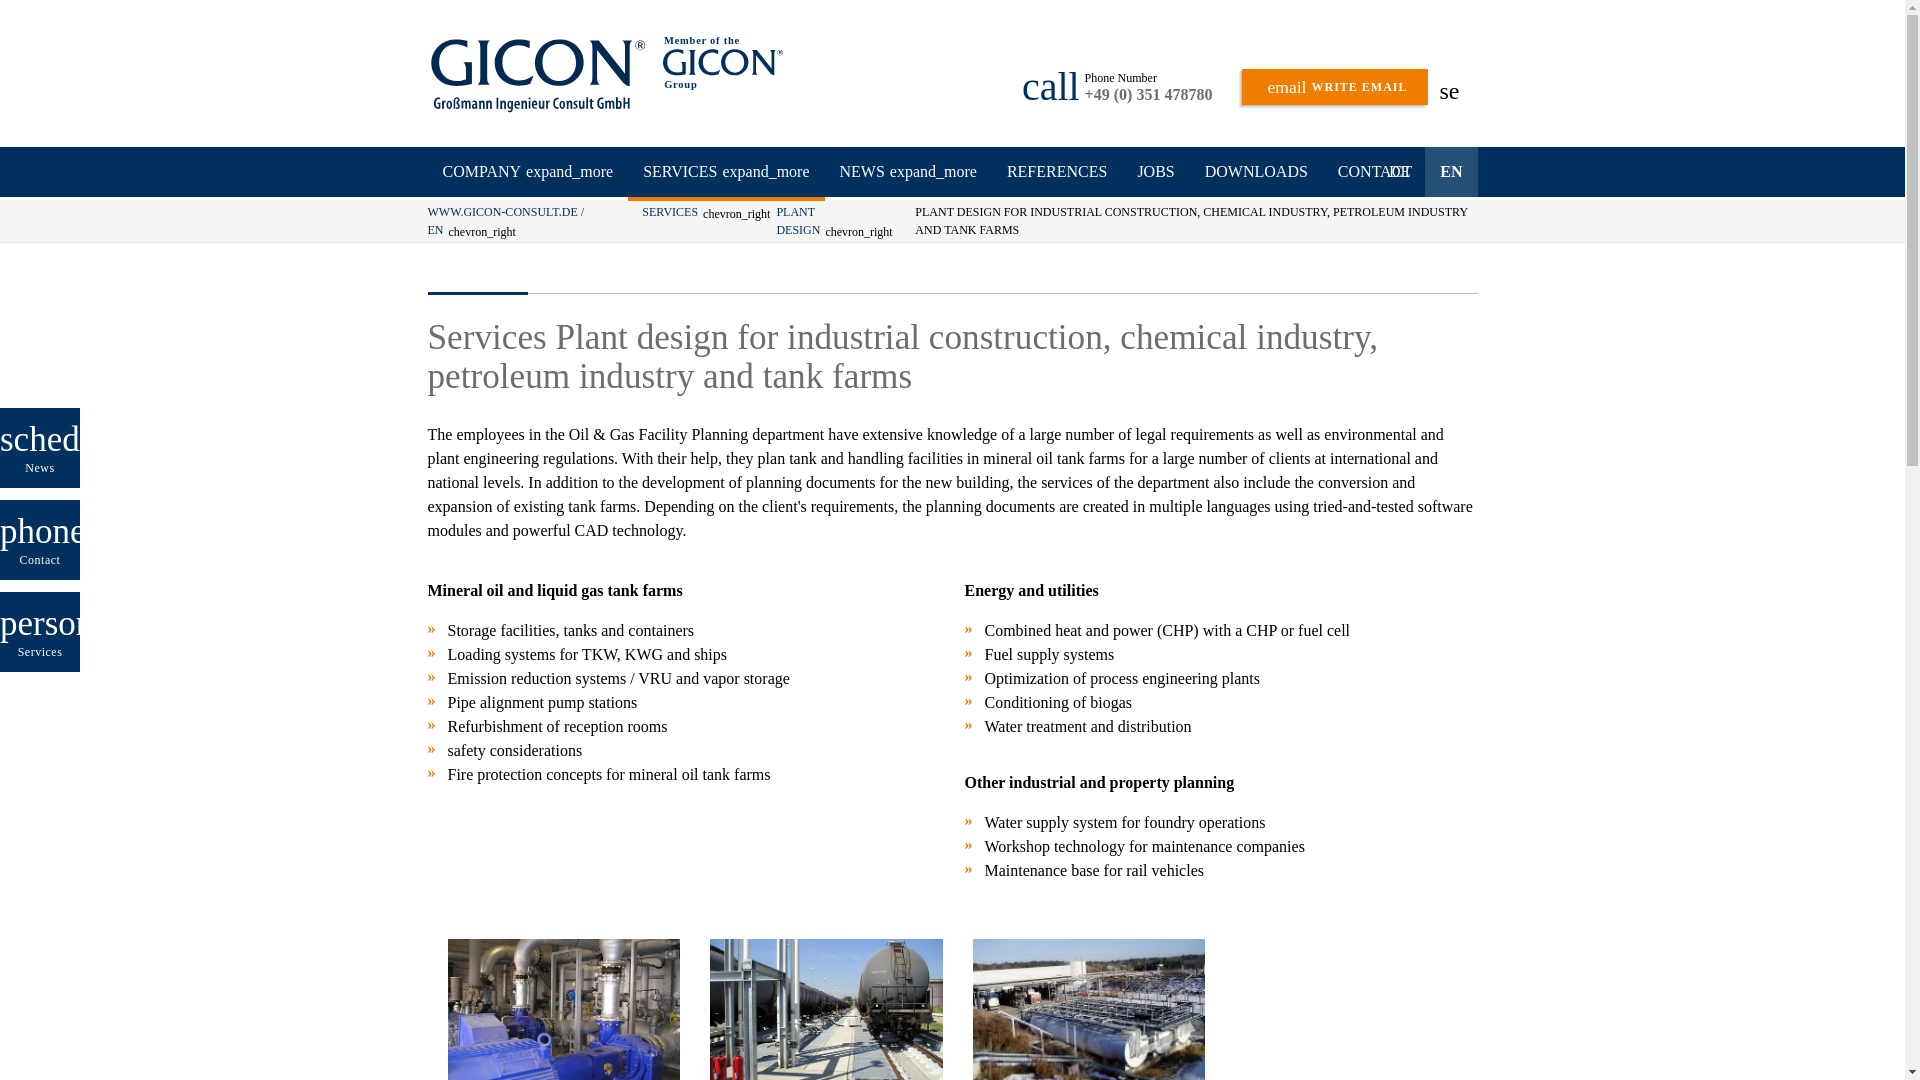  What do you see at coordinates (1256, 171) in the screenshot?
I see `DOWNLOADS` at bounding box center [1256, 171].